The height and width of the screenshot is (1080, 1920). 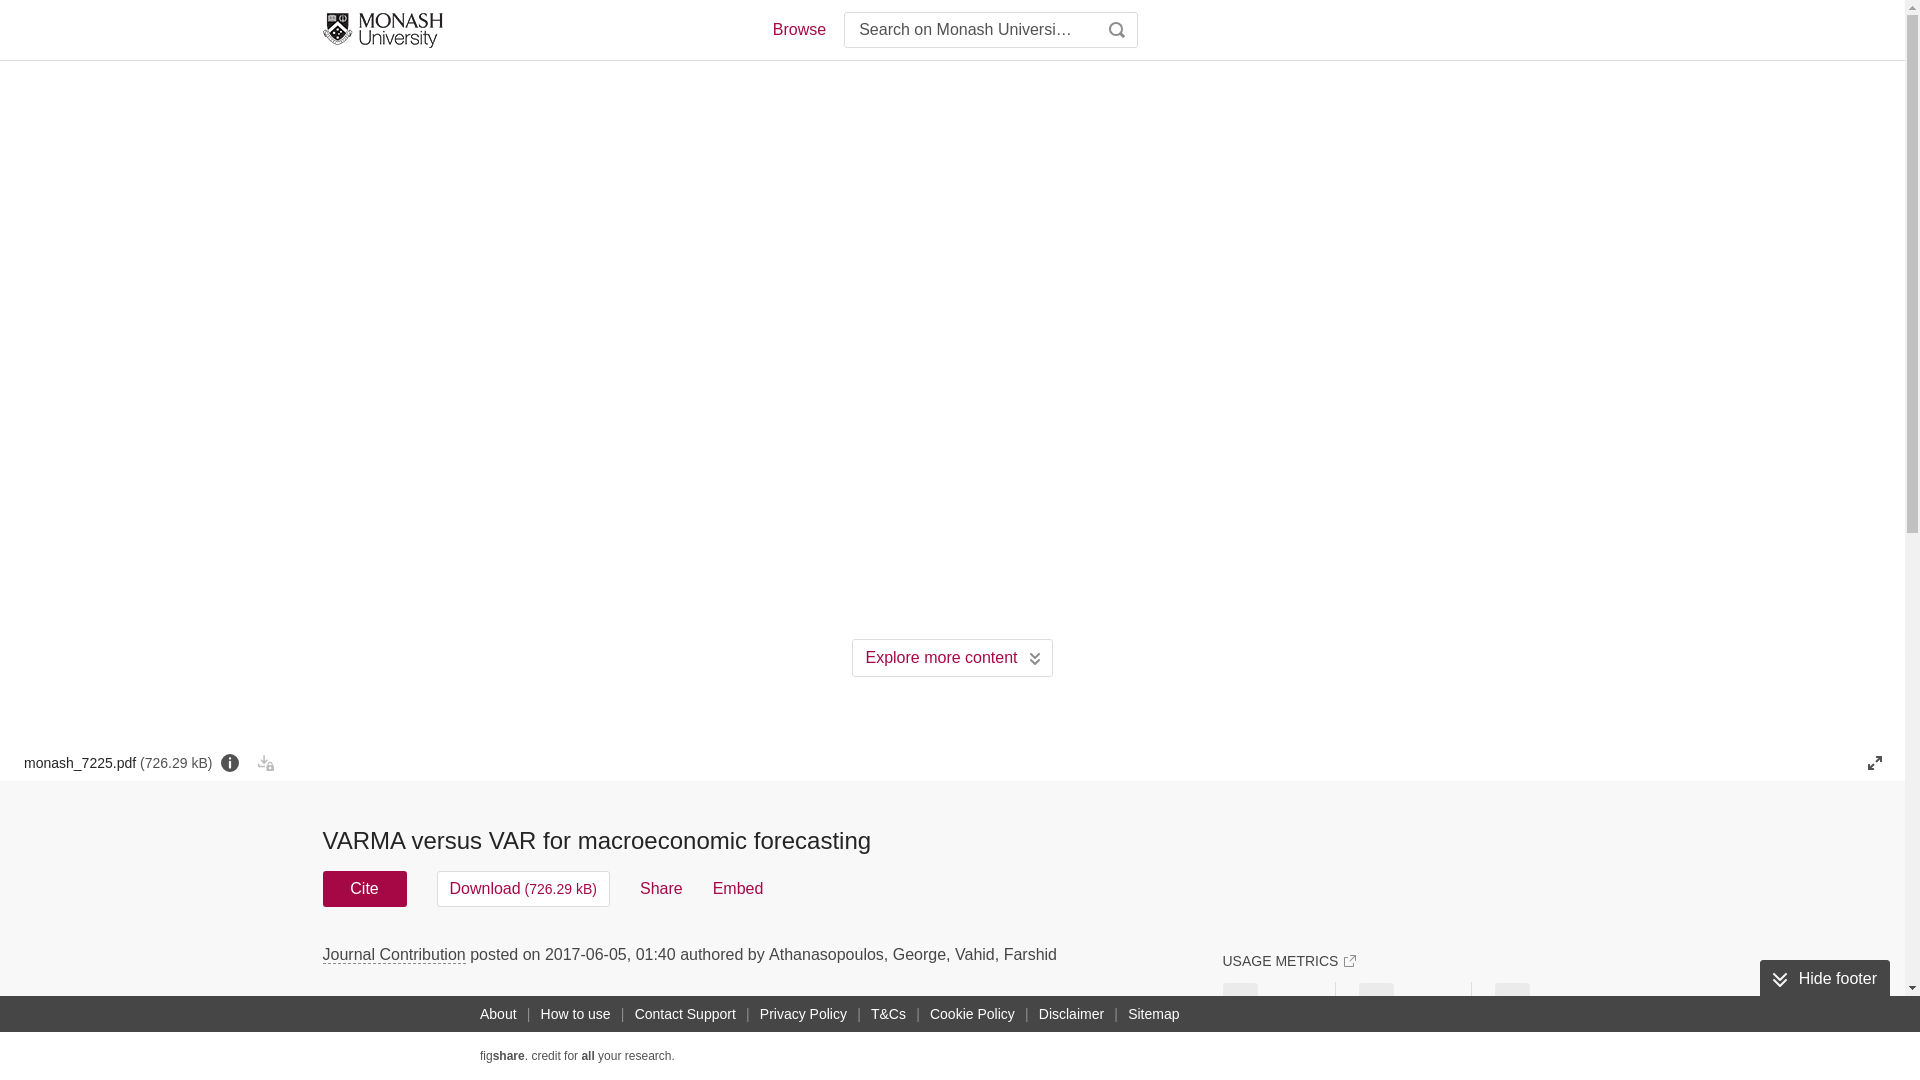 I want to click on Share, so click(x=661, y=888).